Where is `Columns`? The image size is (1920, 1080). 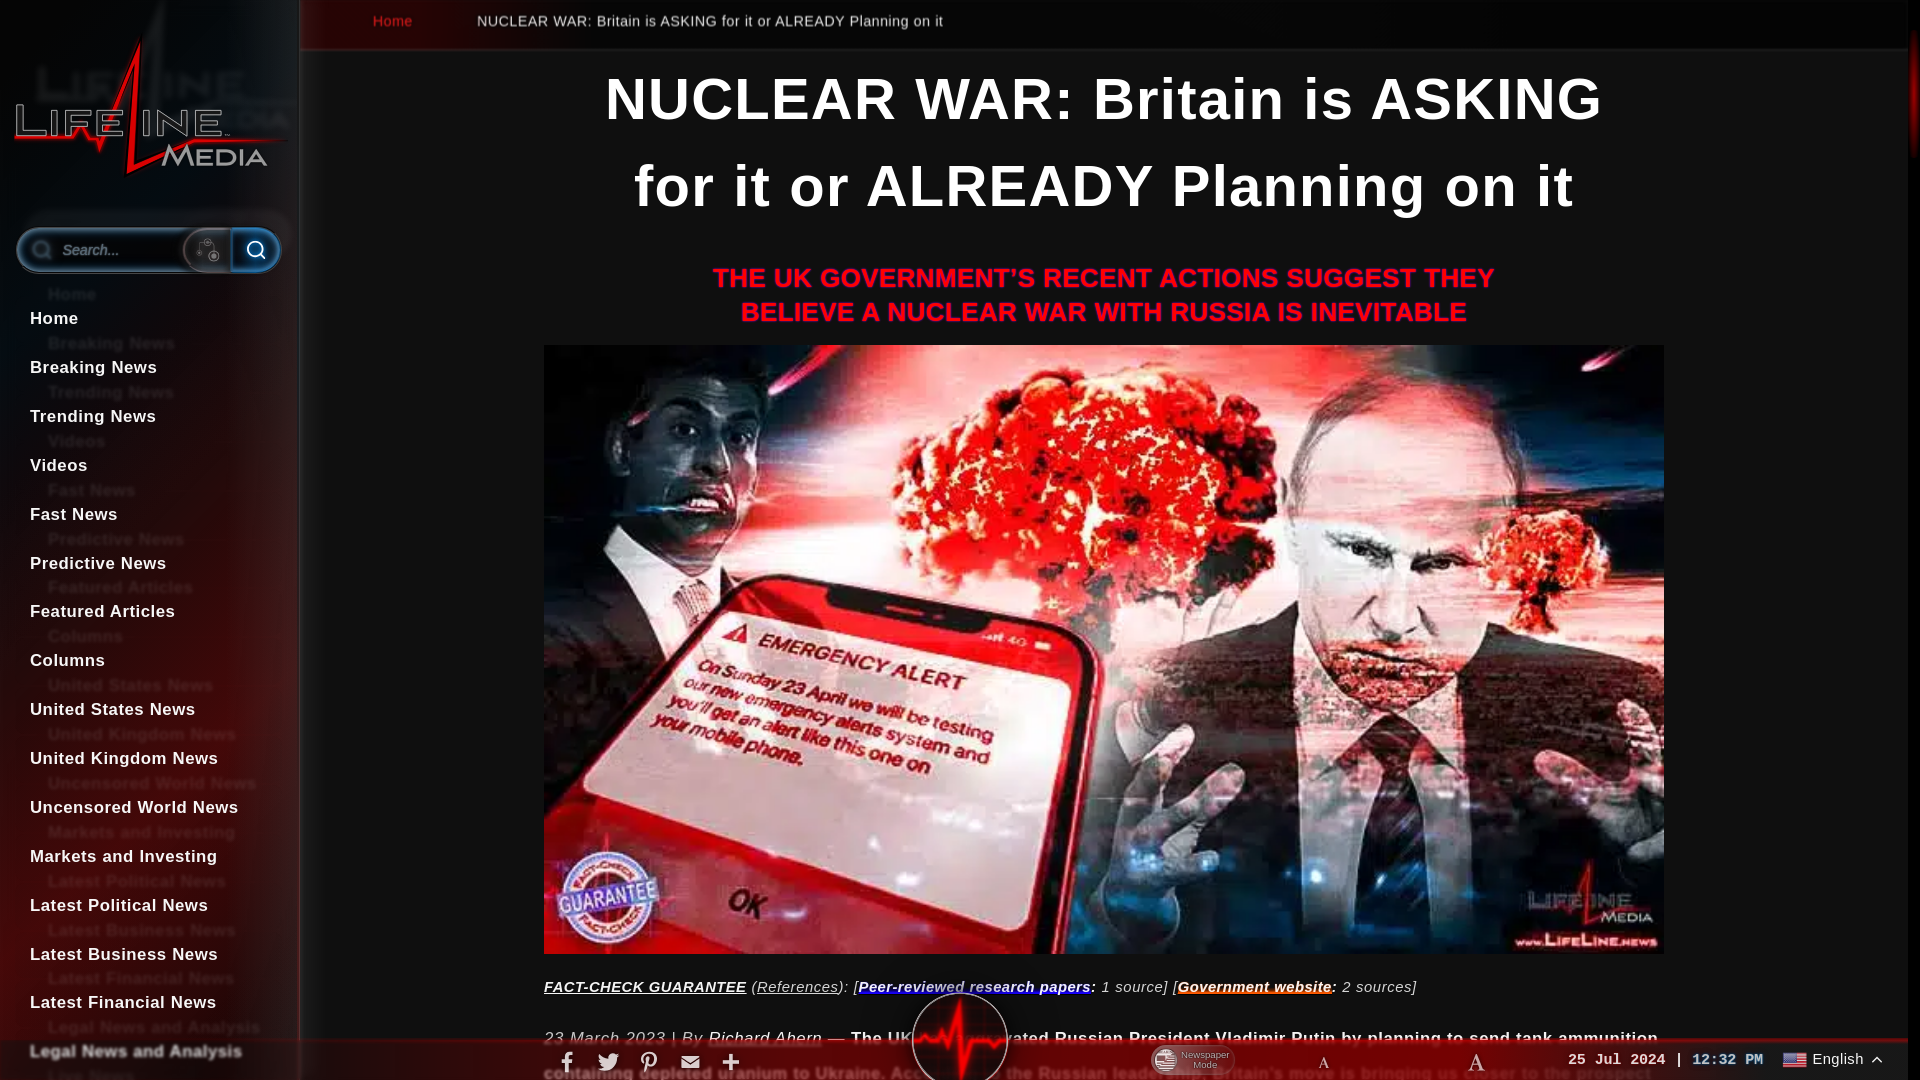 Columns is located at coordinates (148, 661).